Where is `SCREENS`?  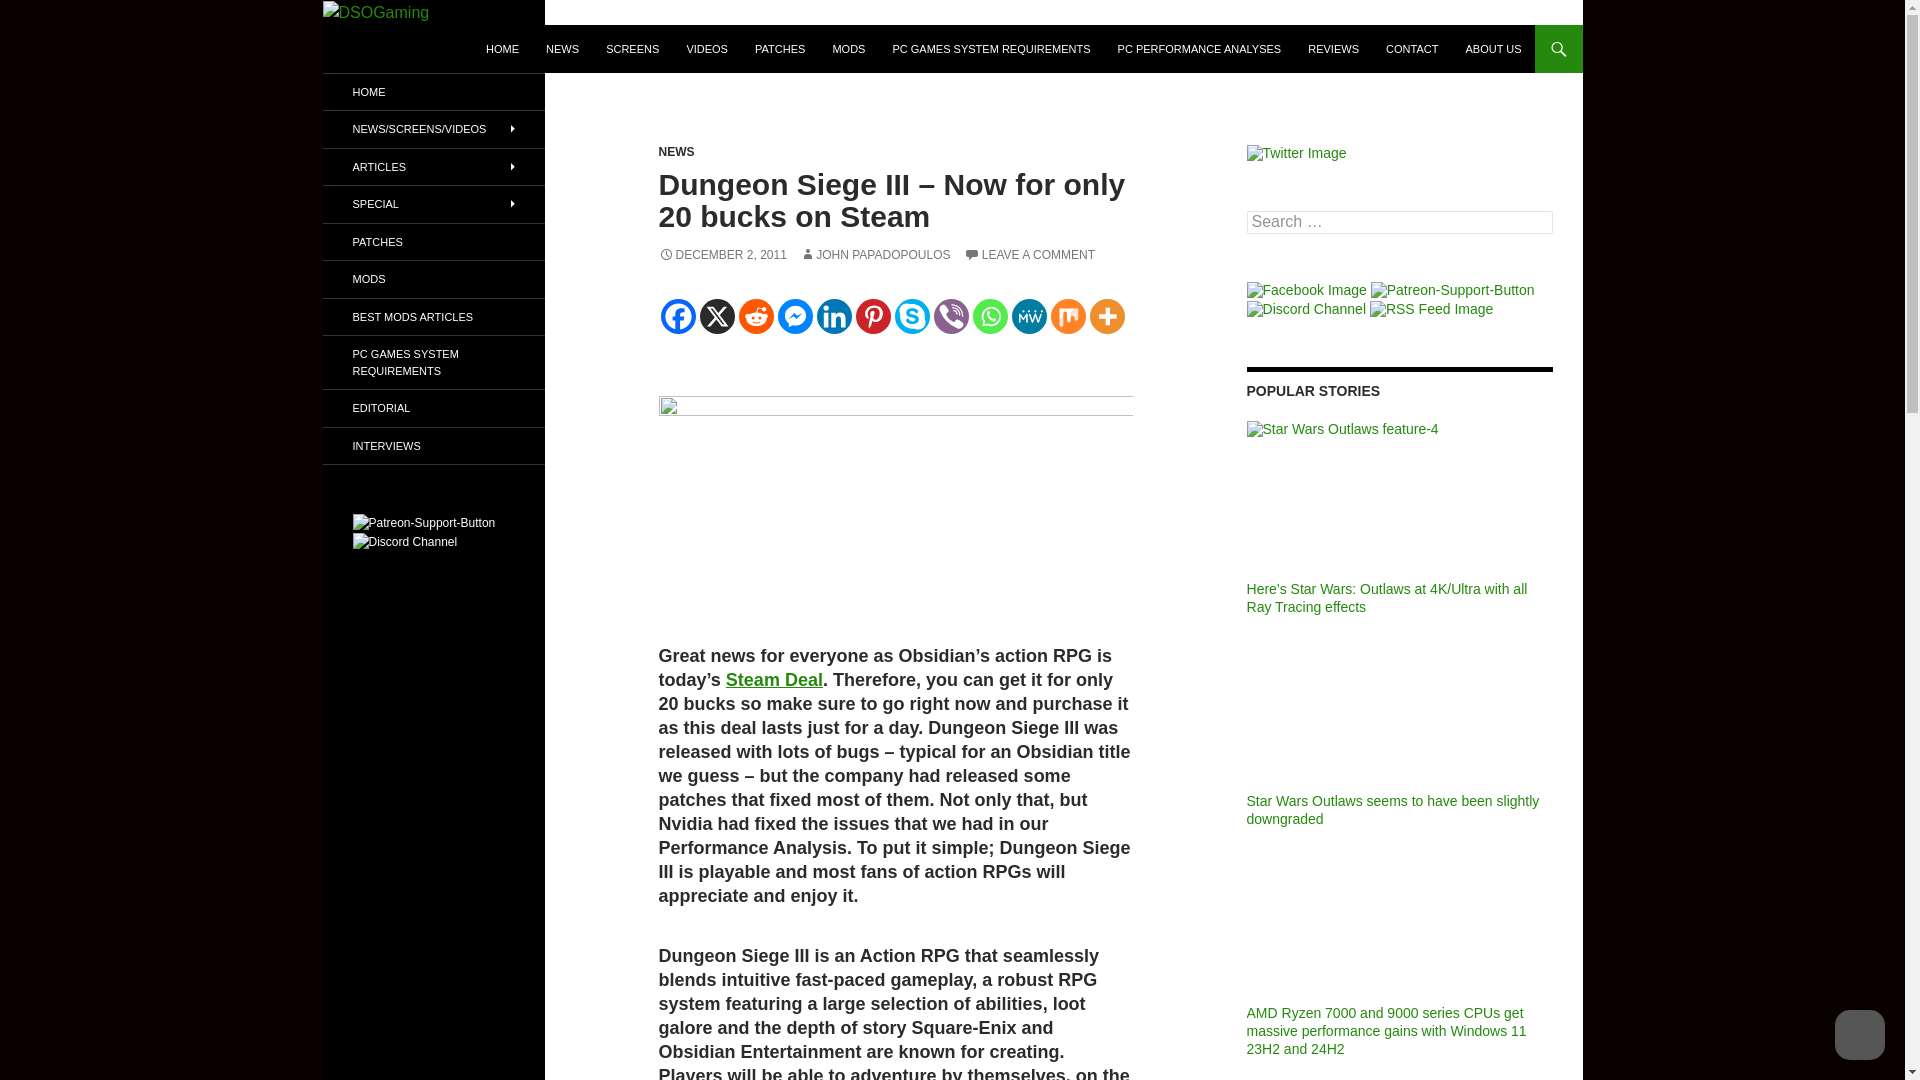 SCREENS is located at coordinates (632, 48).